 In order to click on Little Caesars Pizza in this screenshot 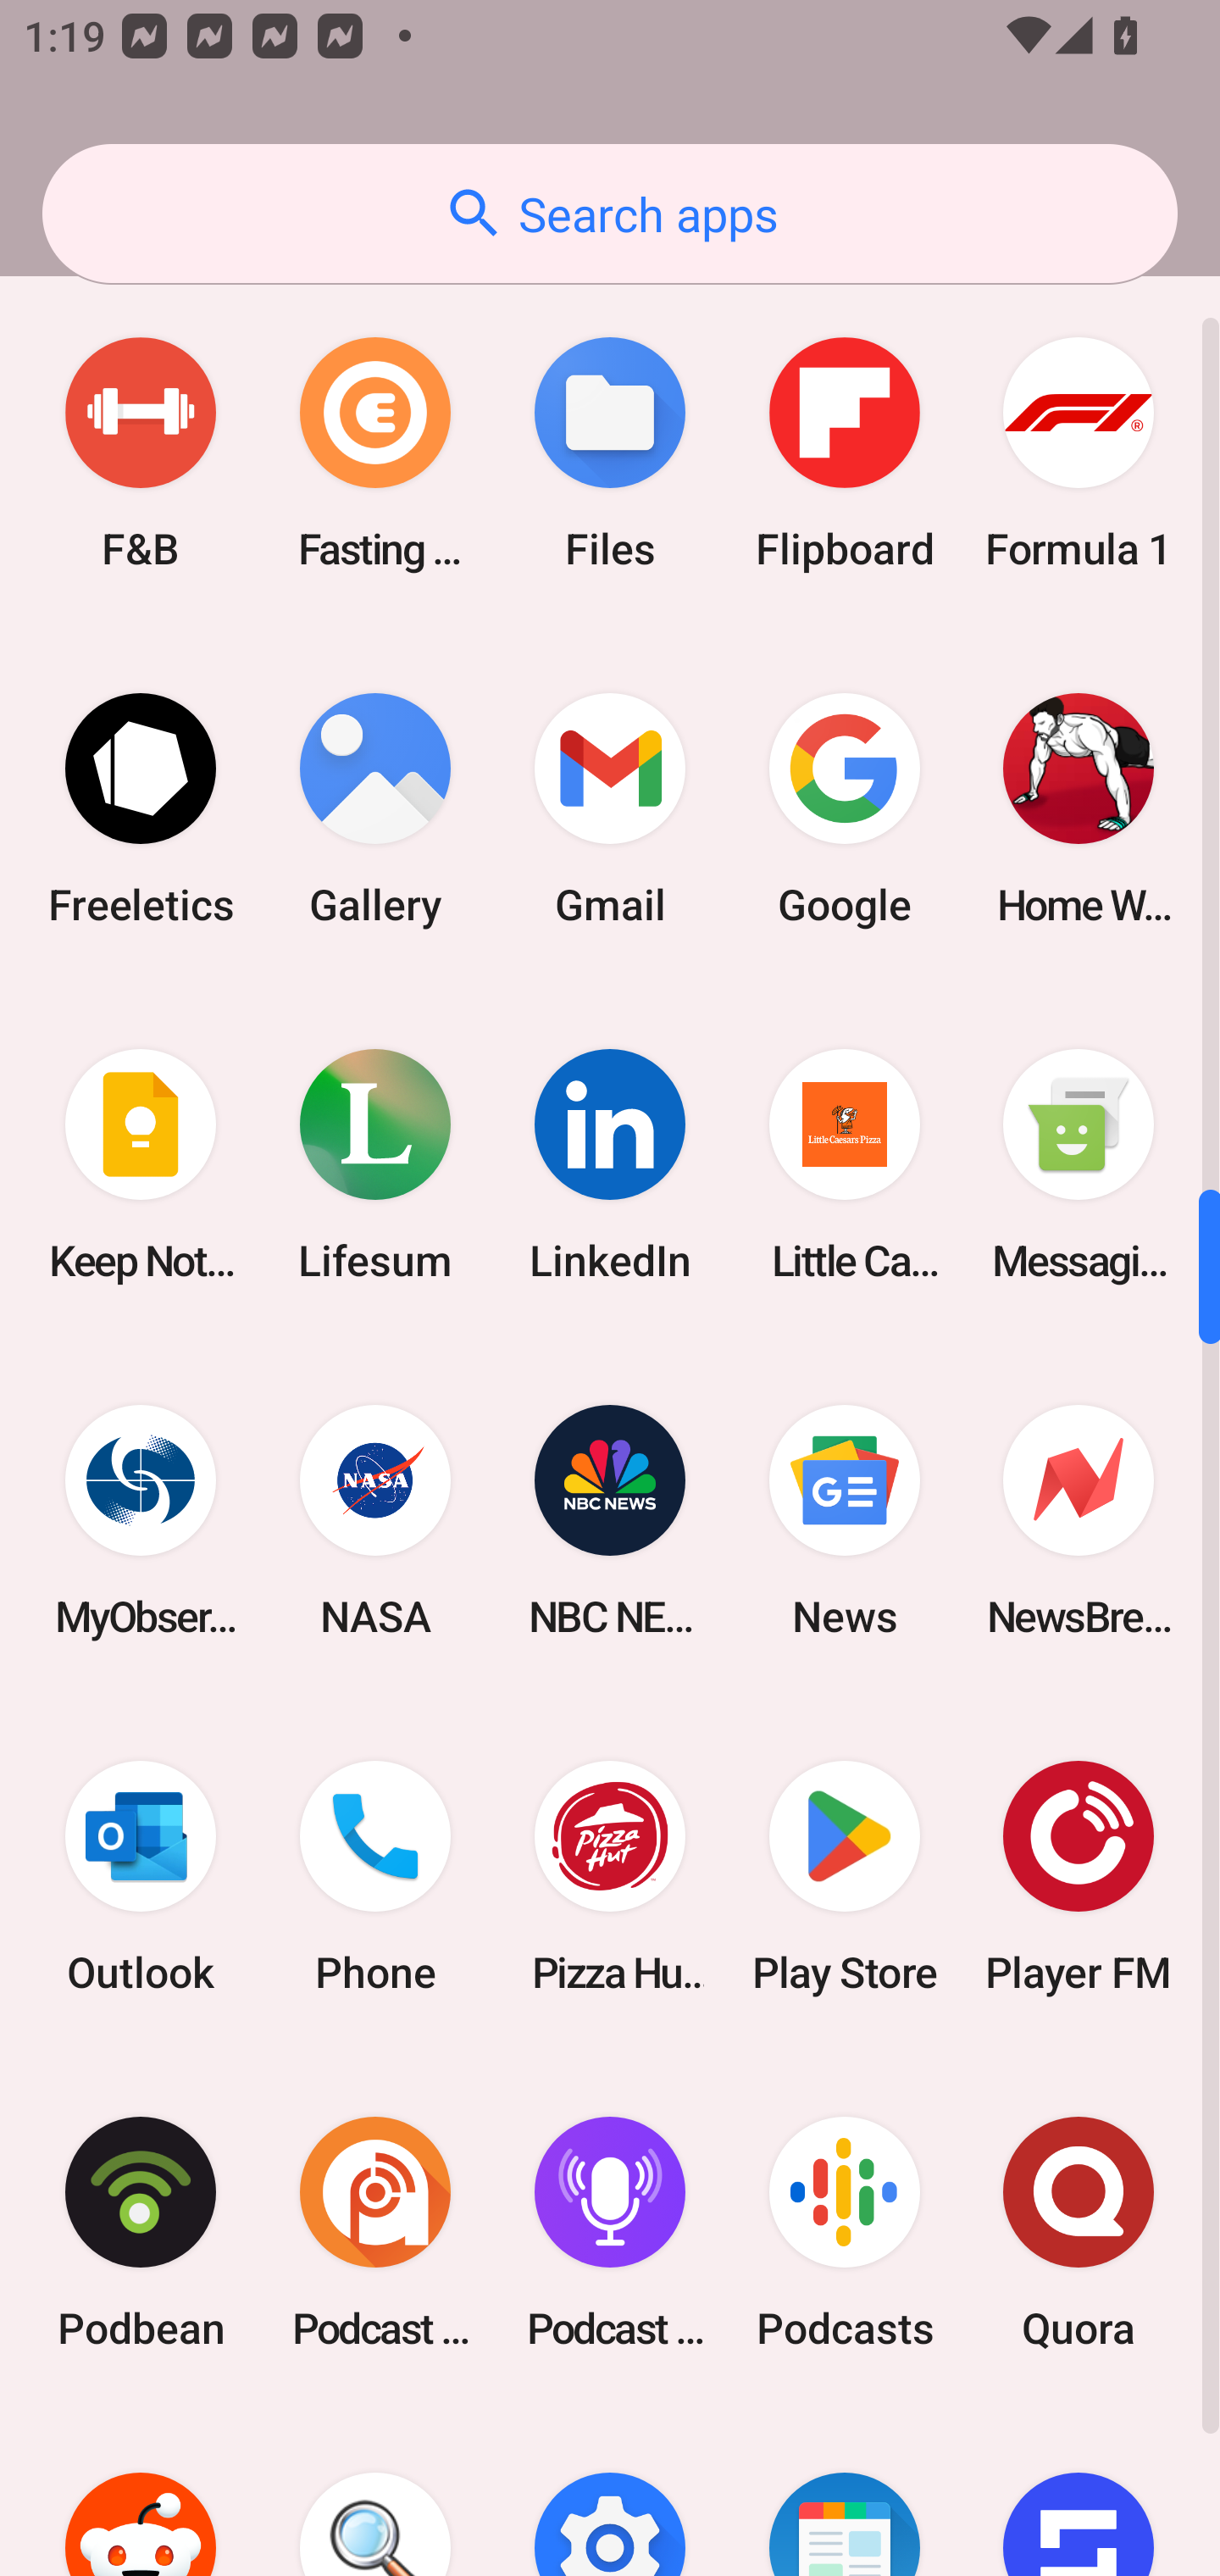, I will do `click(844, 1164)`.